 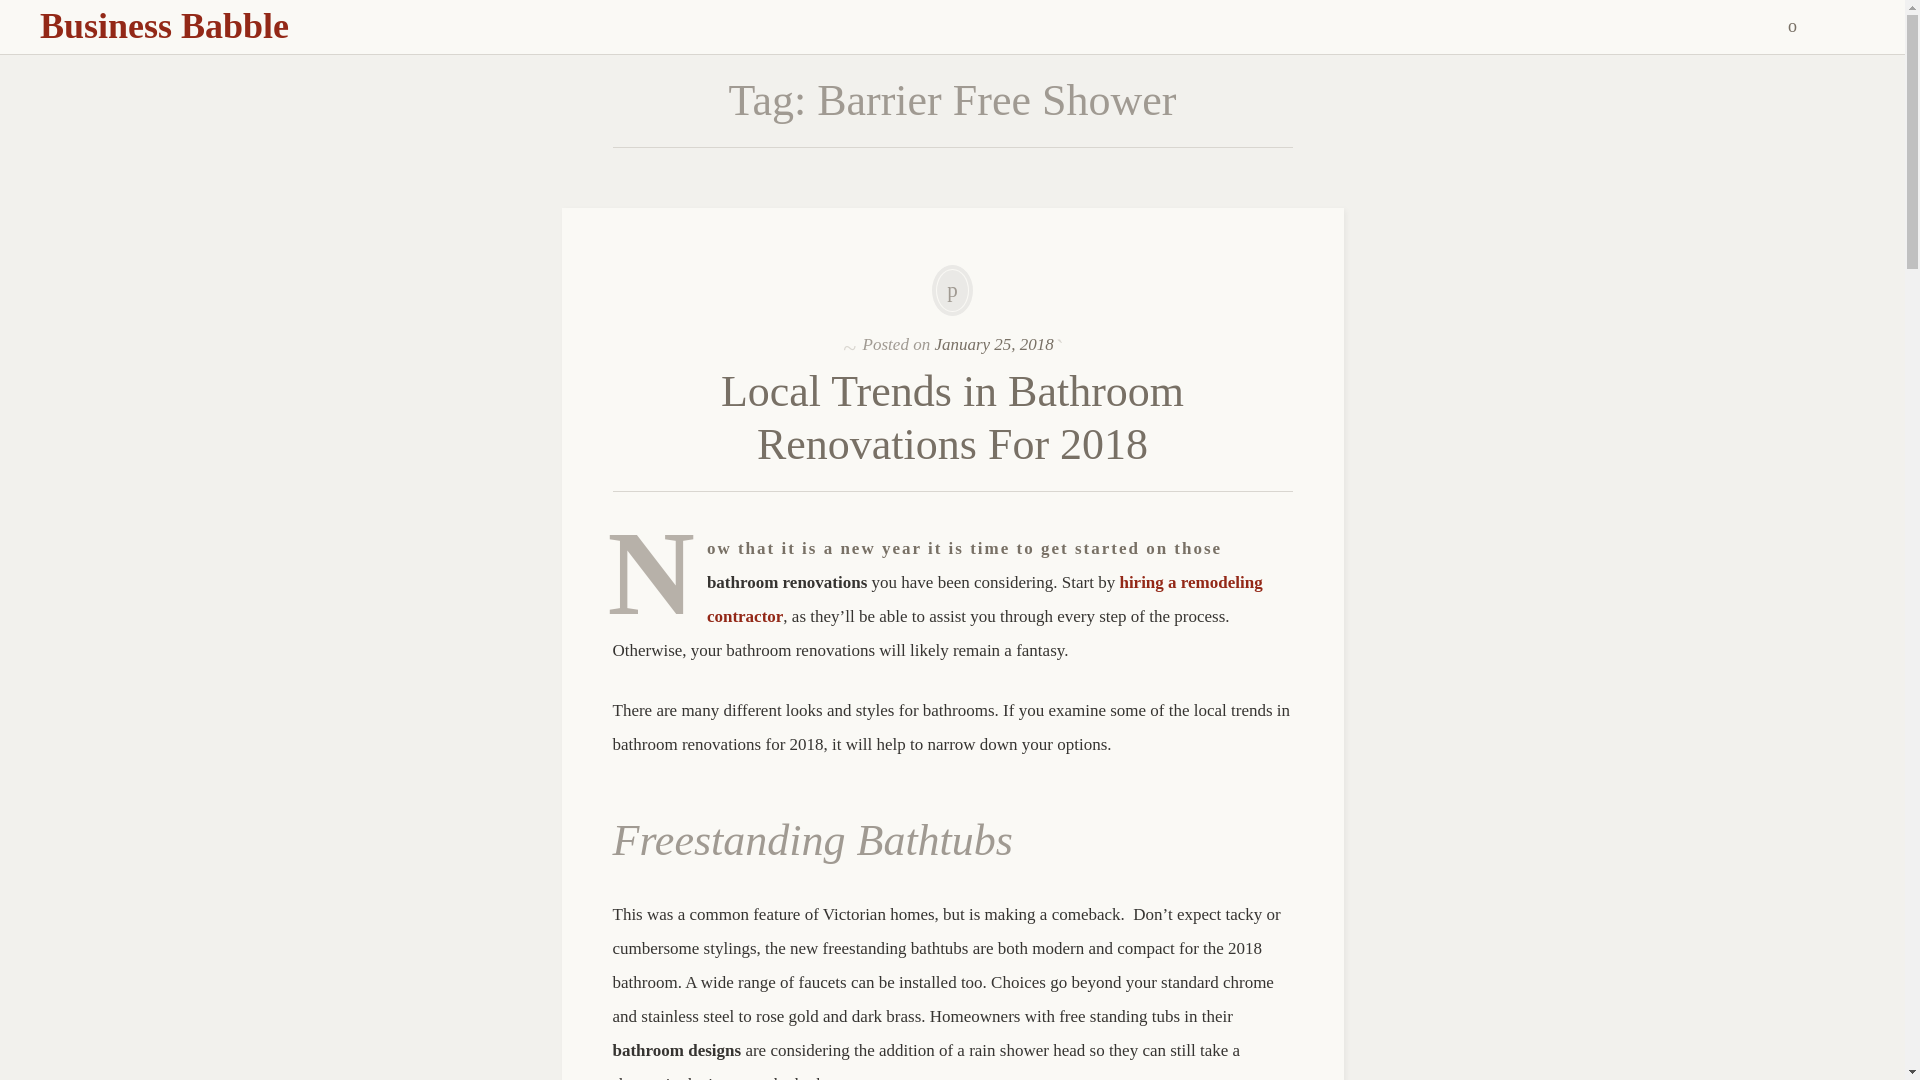 I want to click on Search, so click(x=15, y=12).